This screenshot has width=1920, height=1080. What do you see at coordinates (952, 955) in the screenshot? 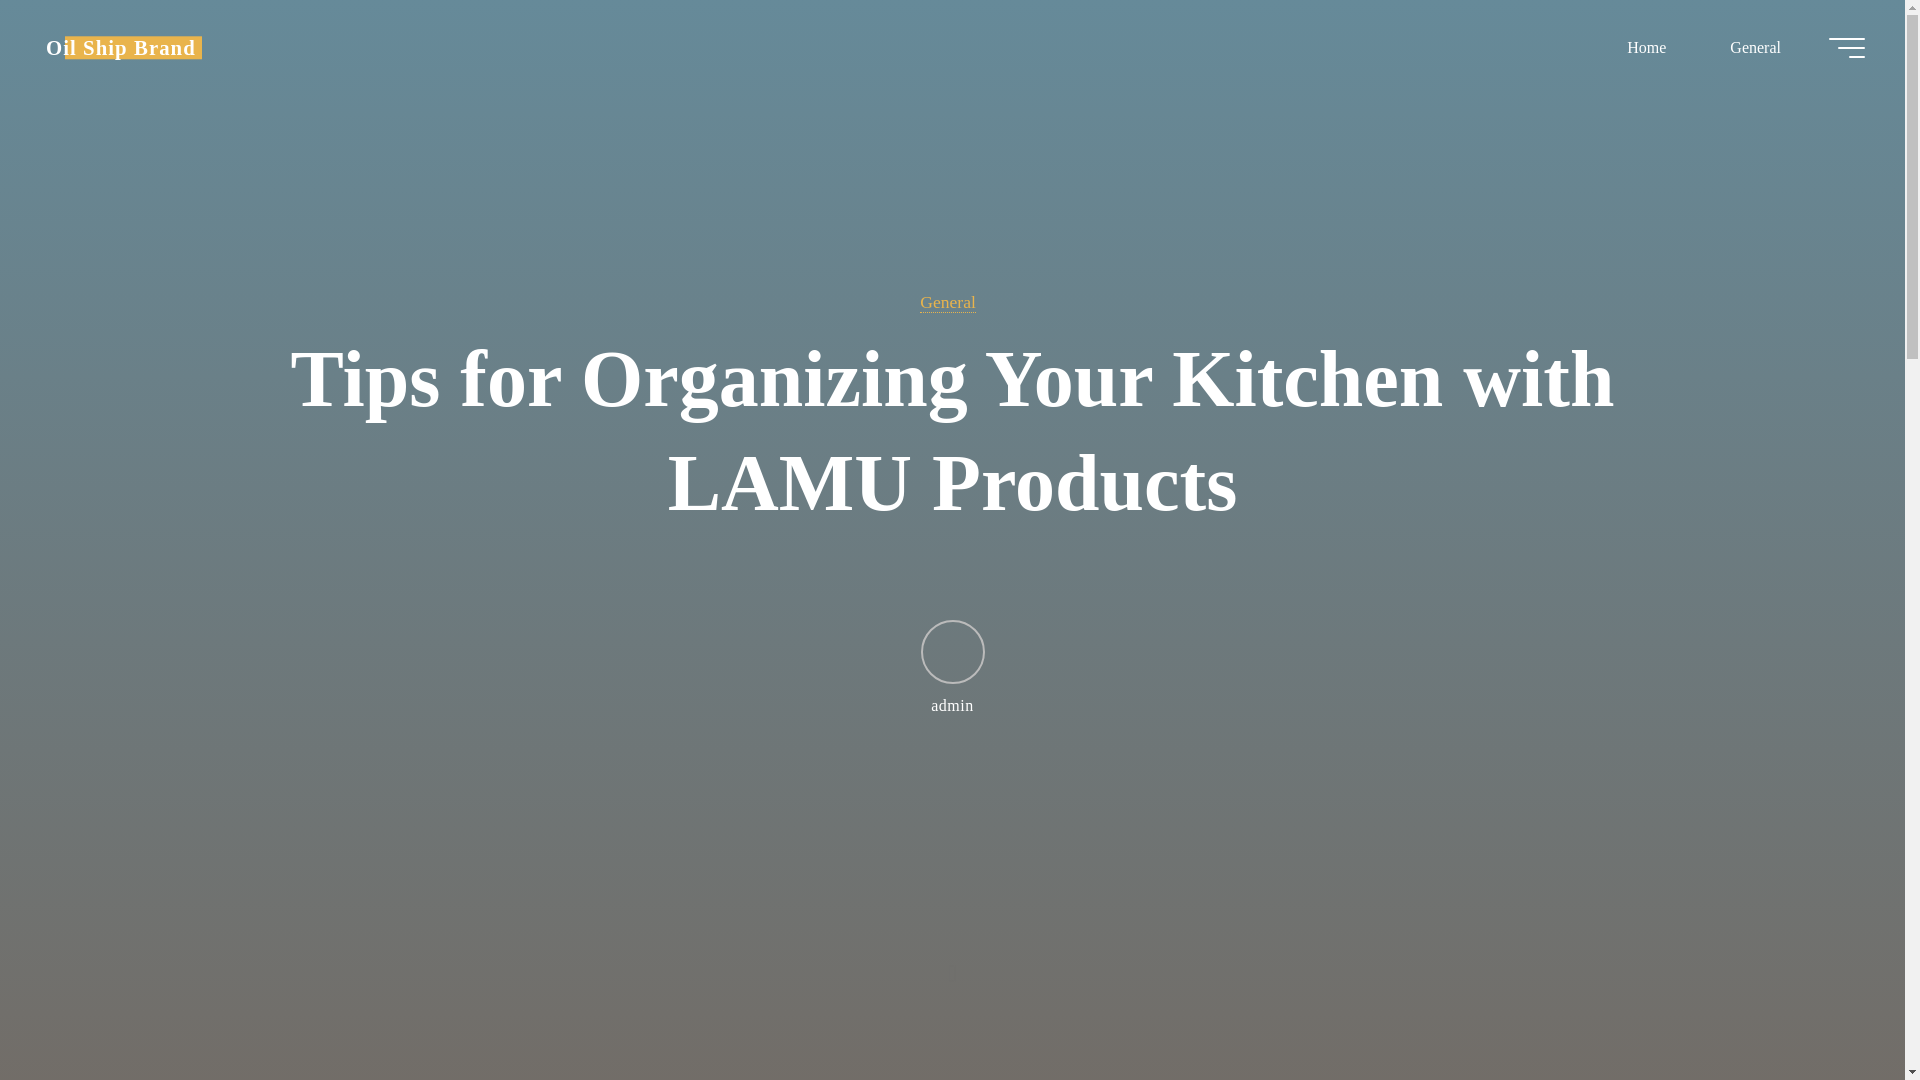
I see `Read more` at bounding box center [952, 955].